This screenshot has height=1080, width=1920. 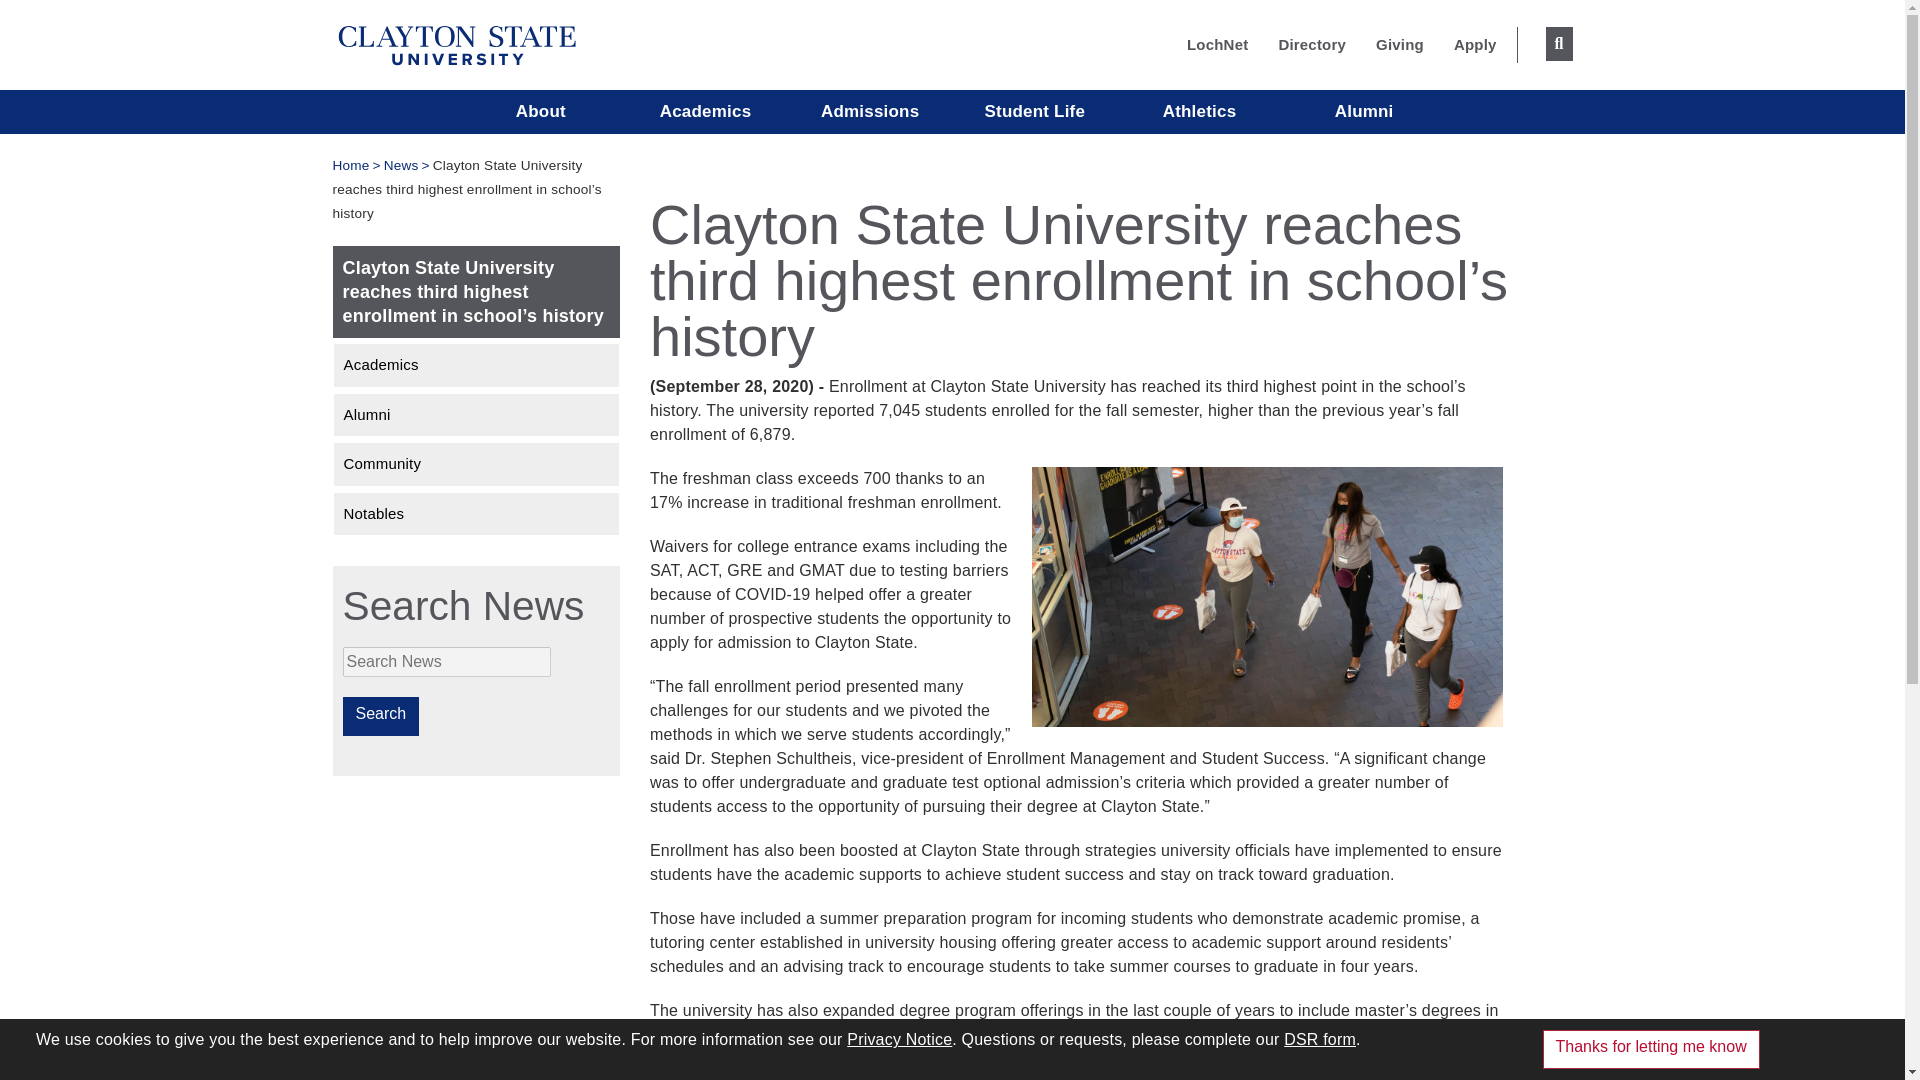 What do you see at coordinates (1312, 44) in the screenshot?
I see `Directory` at bounding box center [1312, 44].